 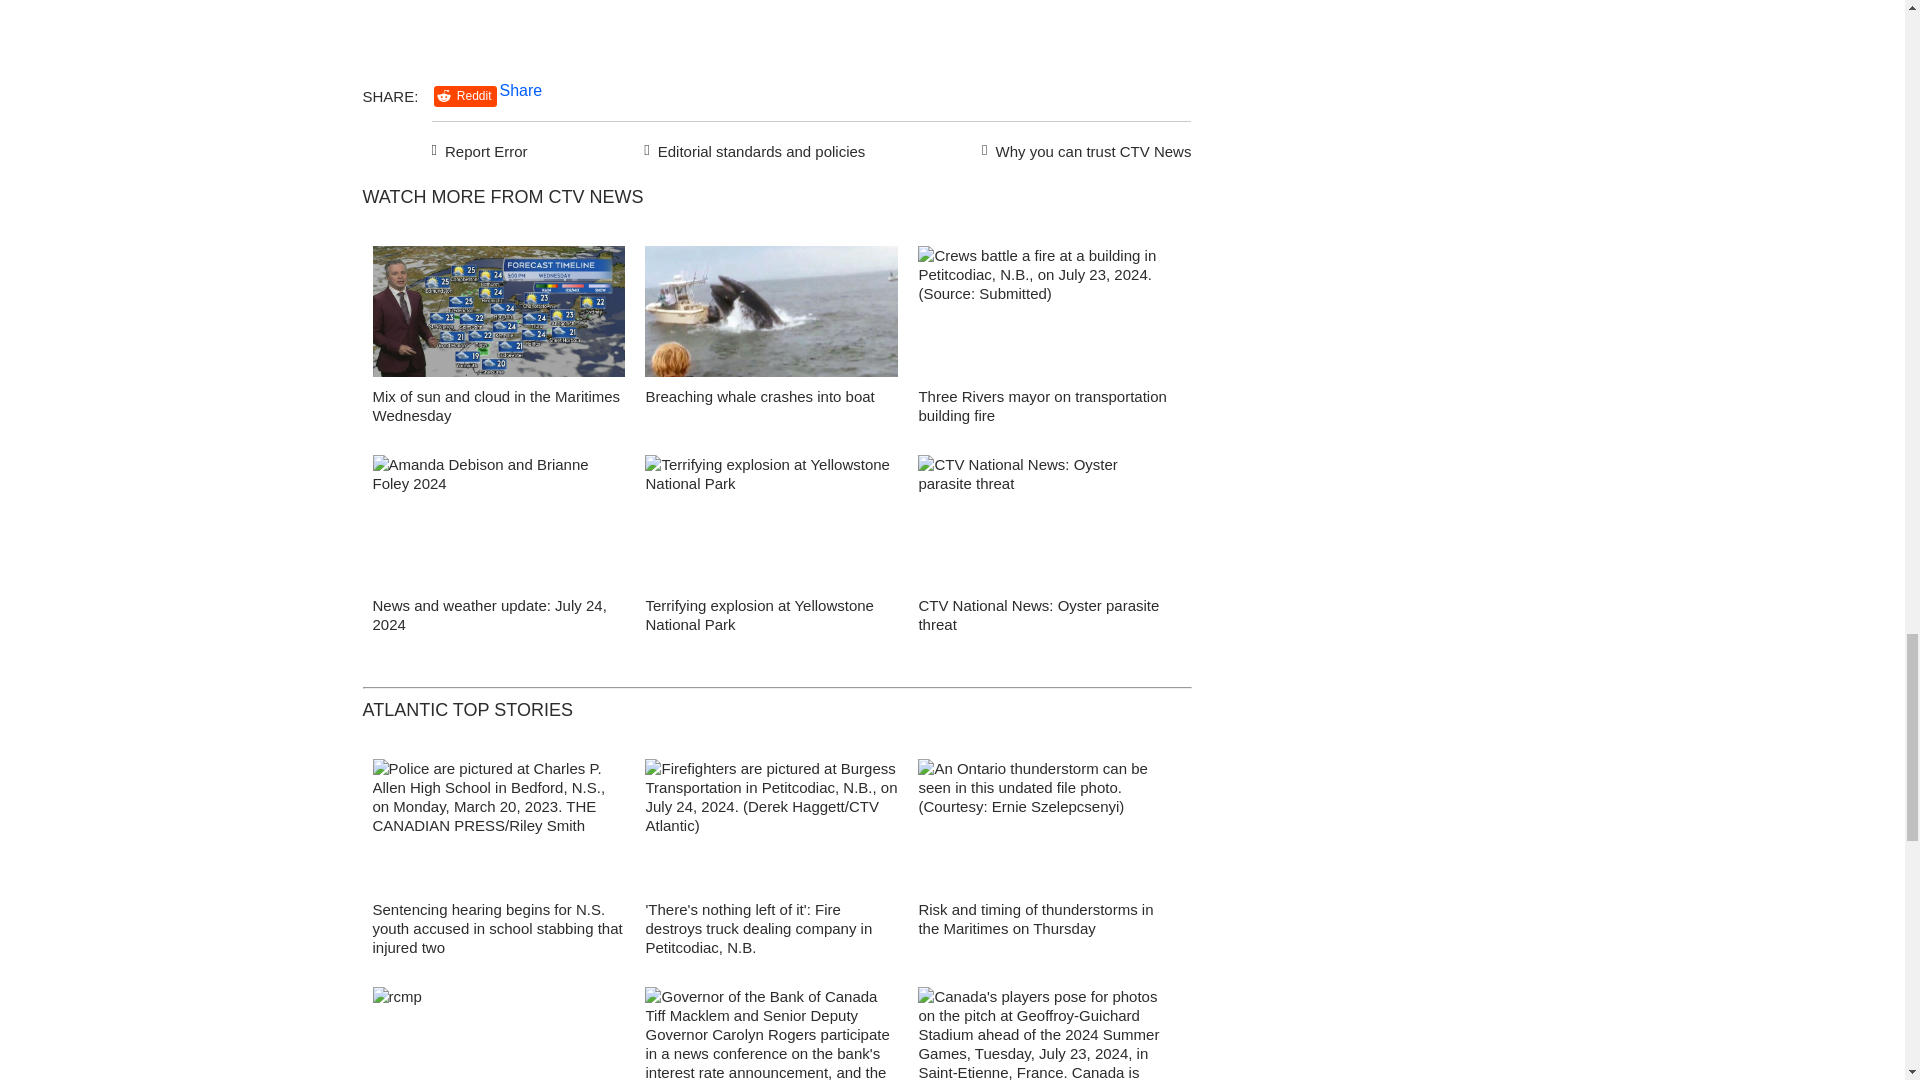 What do you see at coordinates (498, 1034) in the screenshot?
I see `rcmp` at bounding box center [498, 1034].